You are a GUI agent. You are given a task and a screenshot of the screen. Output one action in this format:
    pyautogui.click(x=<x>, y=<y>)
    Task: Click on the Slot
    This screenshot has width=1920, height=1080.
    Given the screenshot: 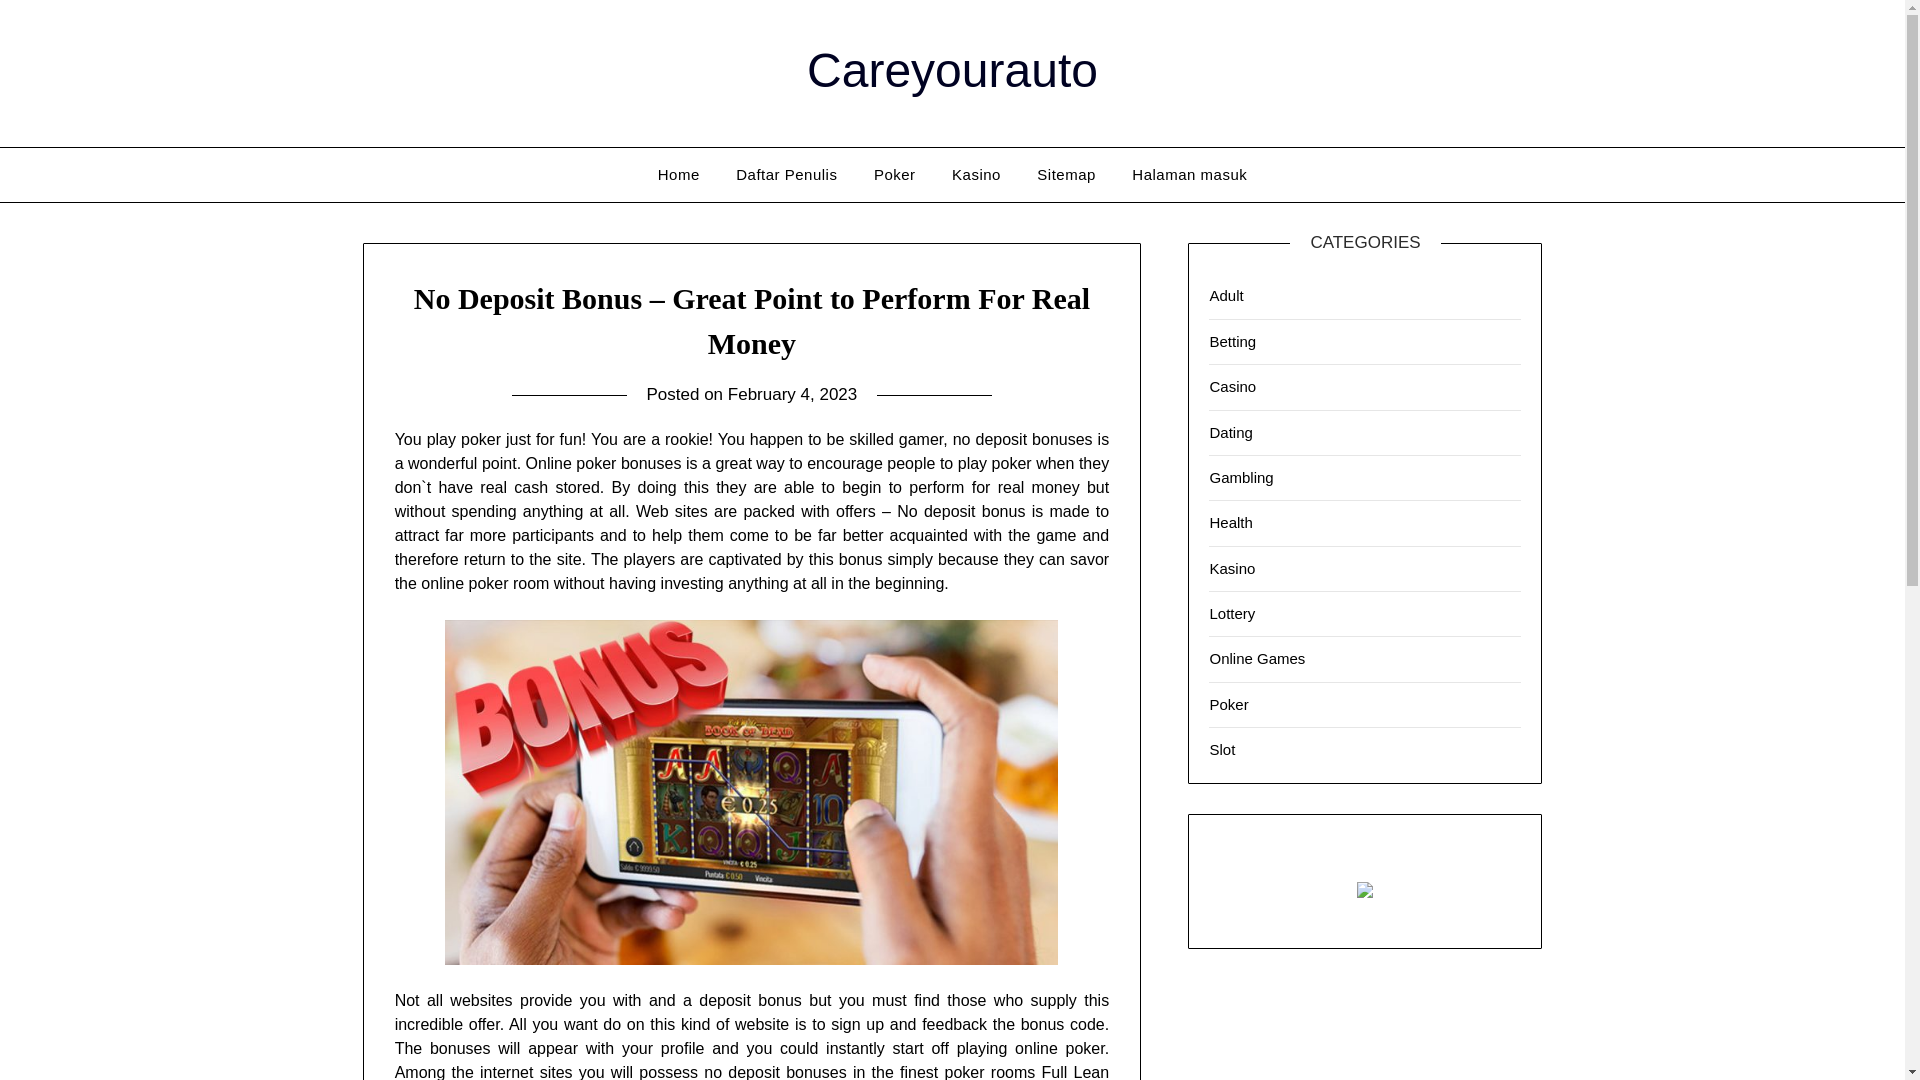 What is the action you would take?
    pyautogui.click(x=1222, y=749)
    